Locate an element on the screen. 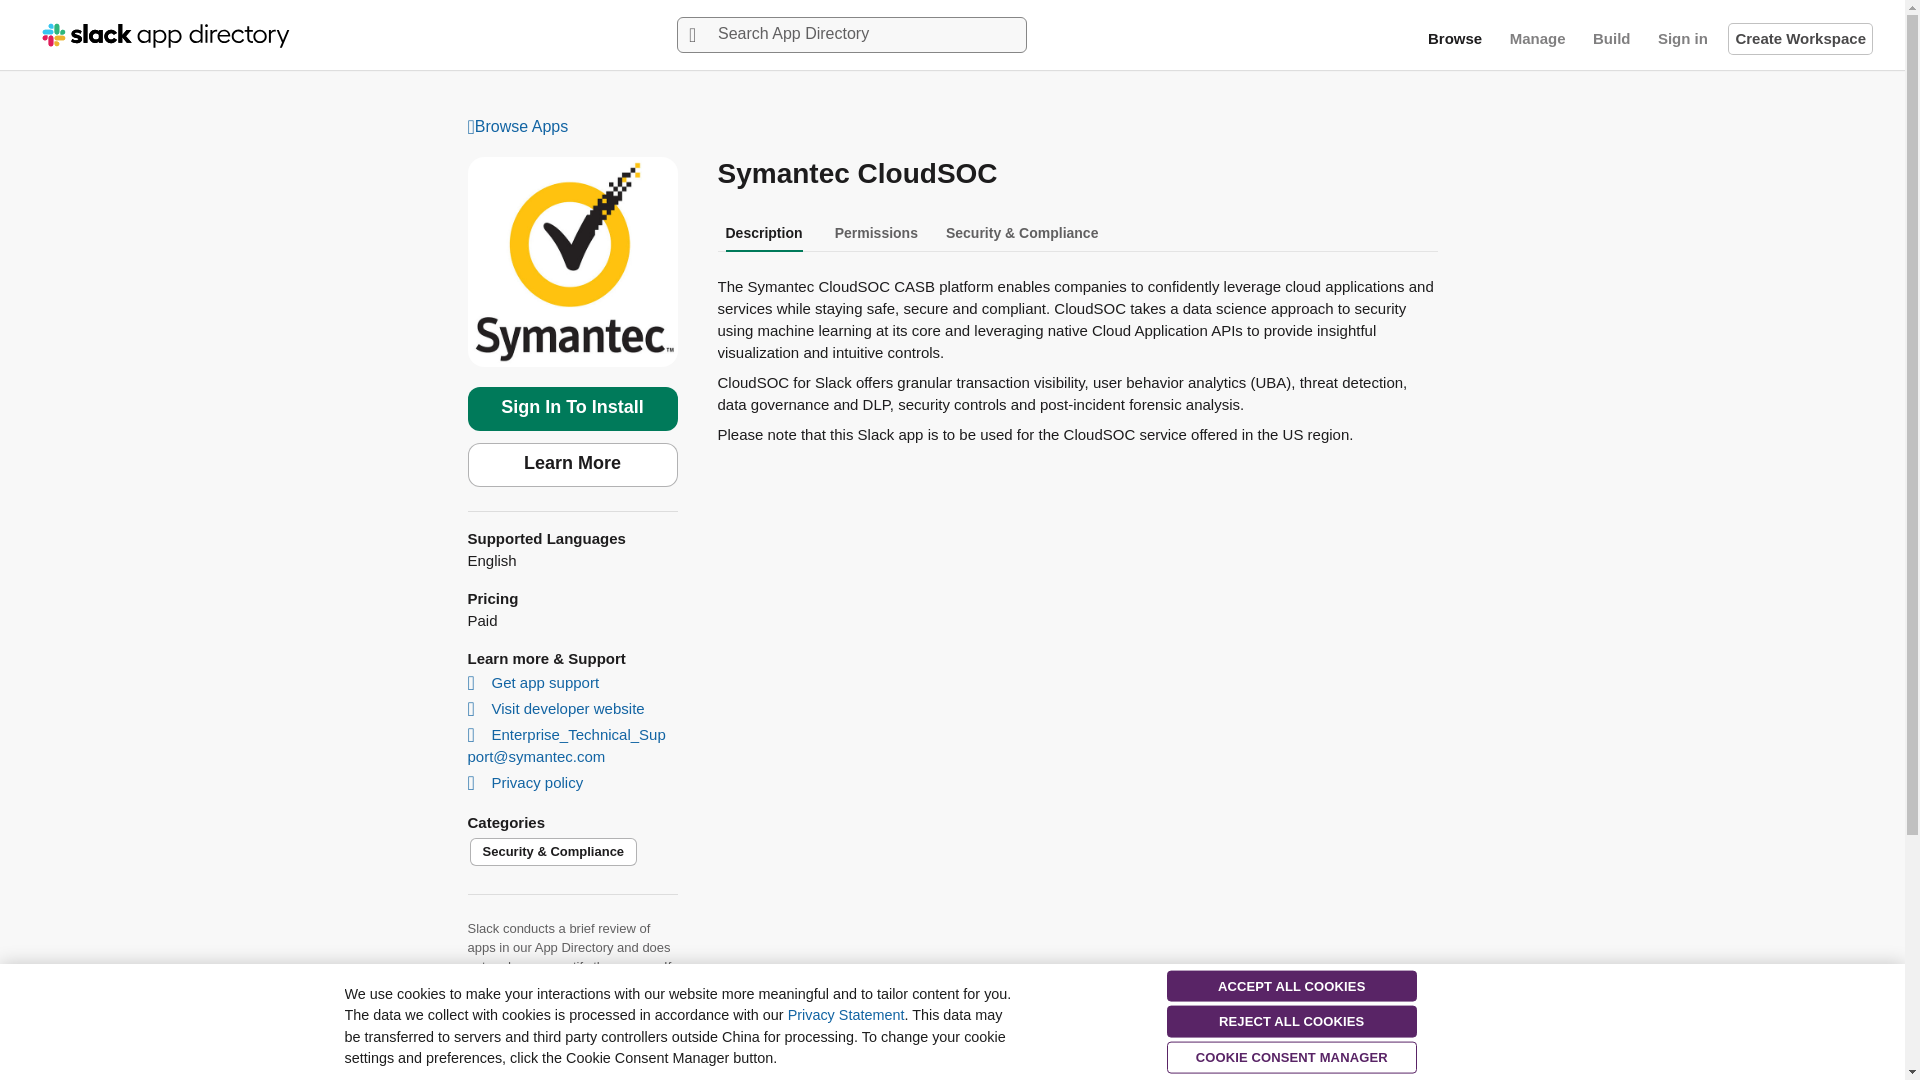  Build is located at coordinates (1611, 38).